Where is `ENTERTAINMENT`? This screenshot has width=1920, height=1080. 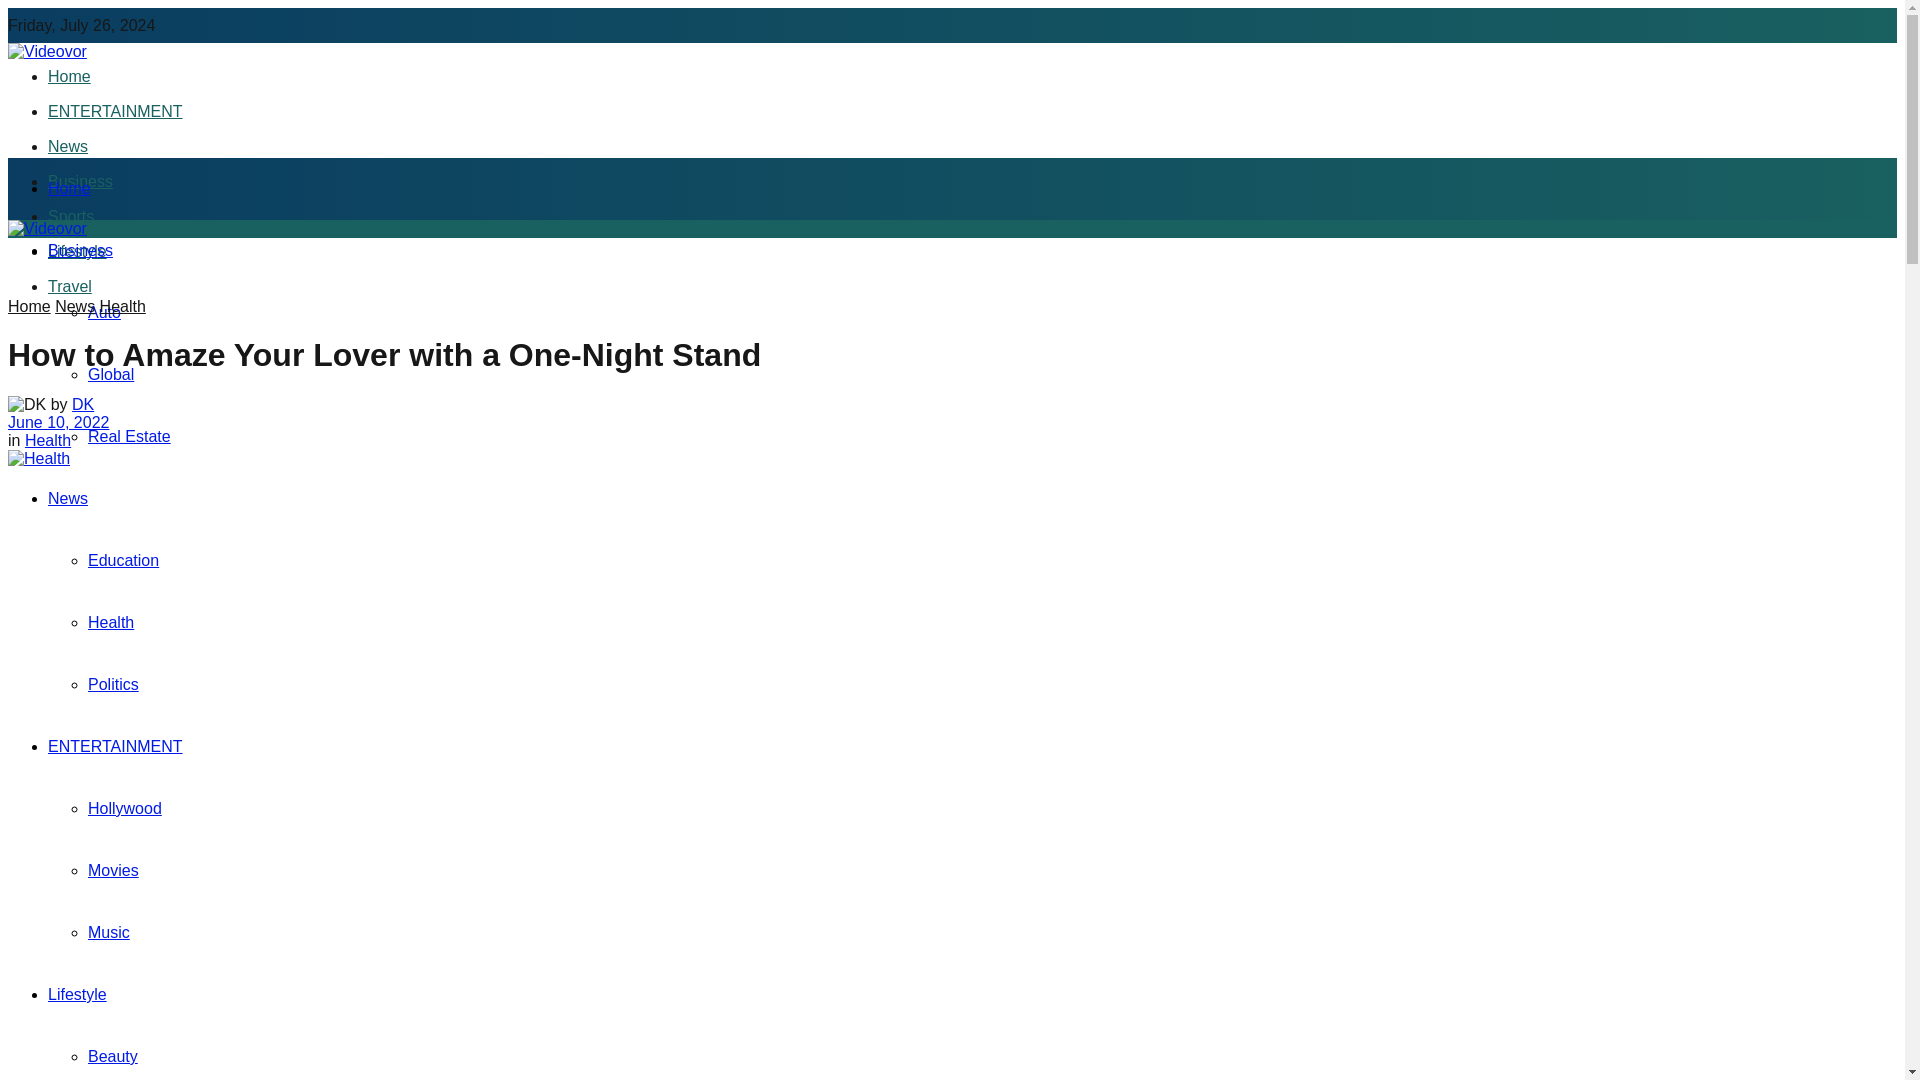 ENTERTAINMENT is located at coordinates (115, 110).